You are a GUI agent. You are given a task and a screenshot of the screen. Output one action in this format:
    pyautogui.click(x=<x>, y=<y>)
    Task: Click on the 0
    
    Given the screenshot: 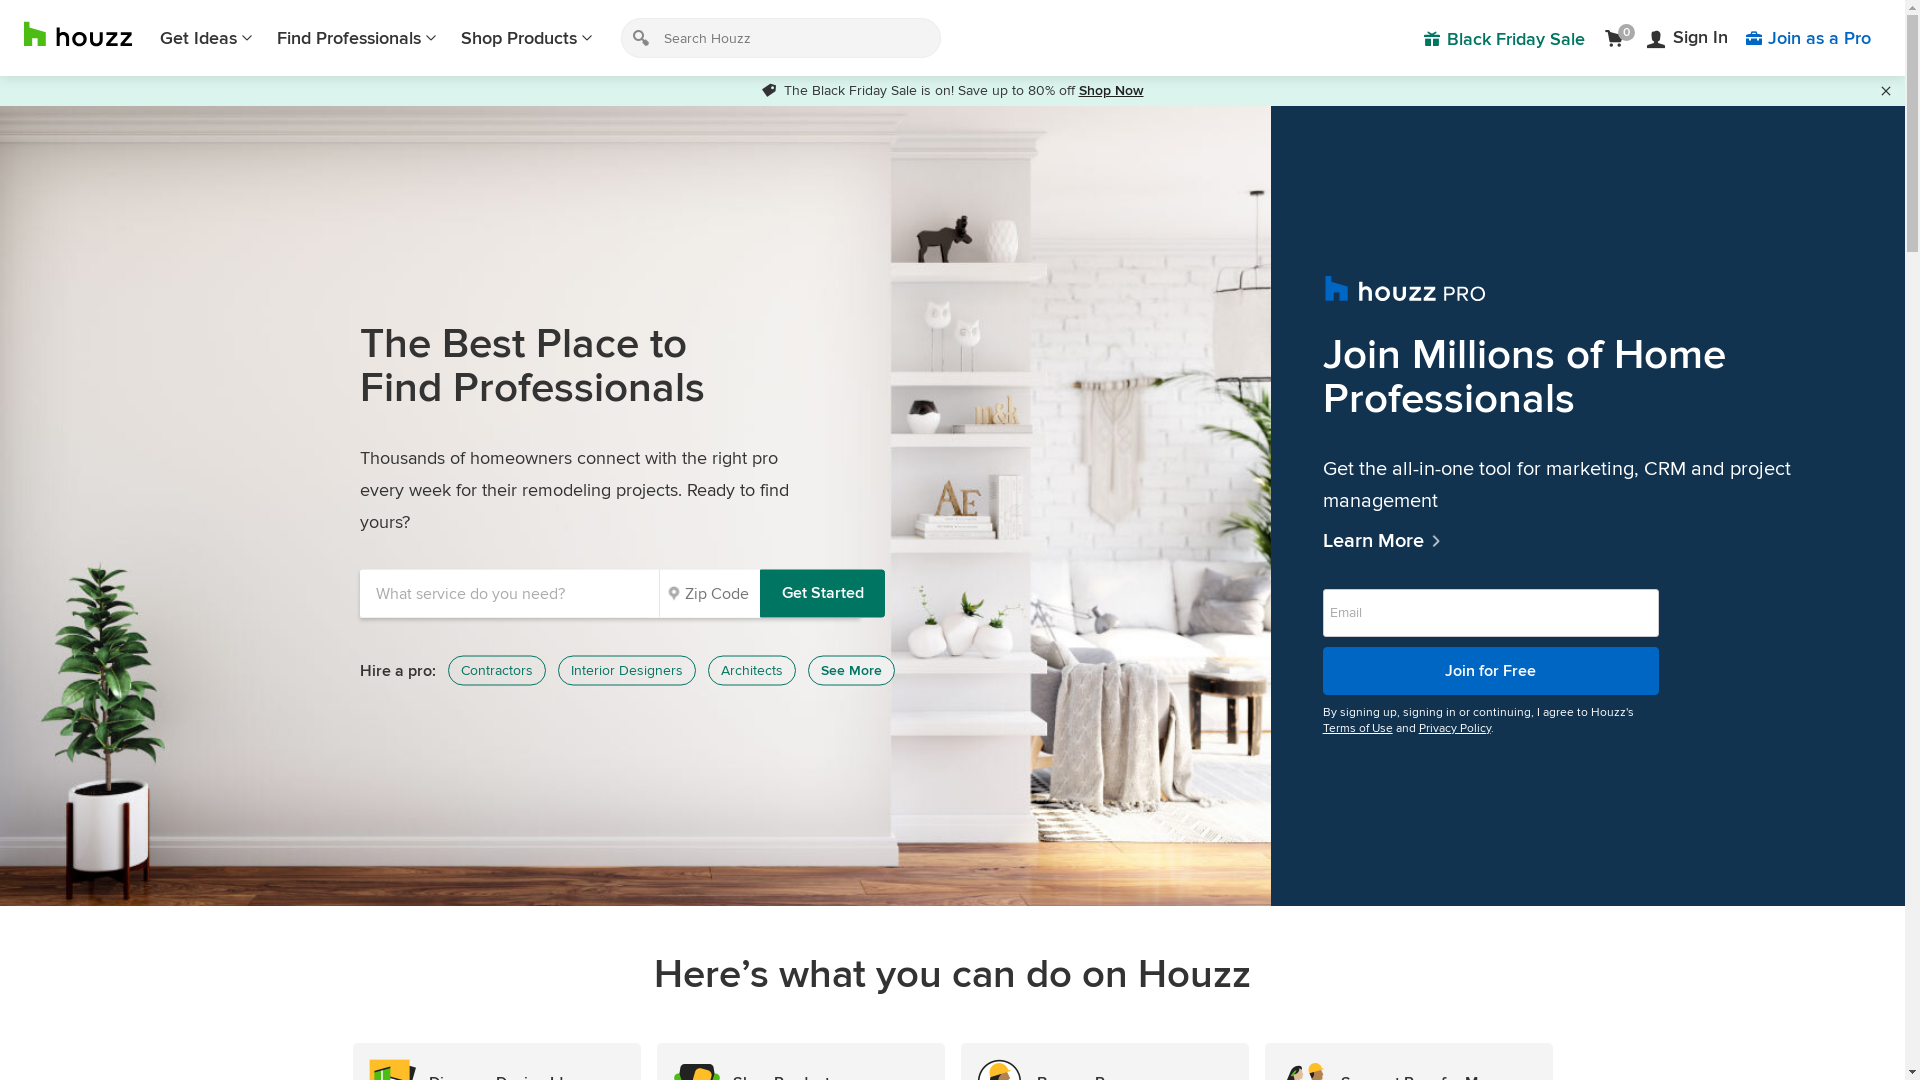 What is the action you would take?
    pyautogui.click(x=1618, y=38)
    